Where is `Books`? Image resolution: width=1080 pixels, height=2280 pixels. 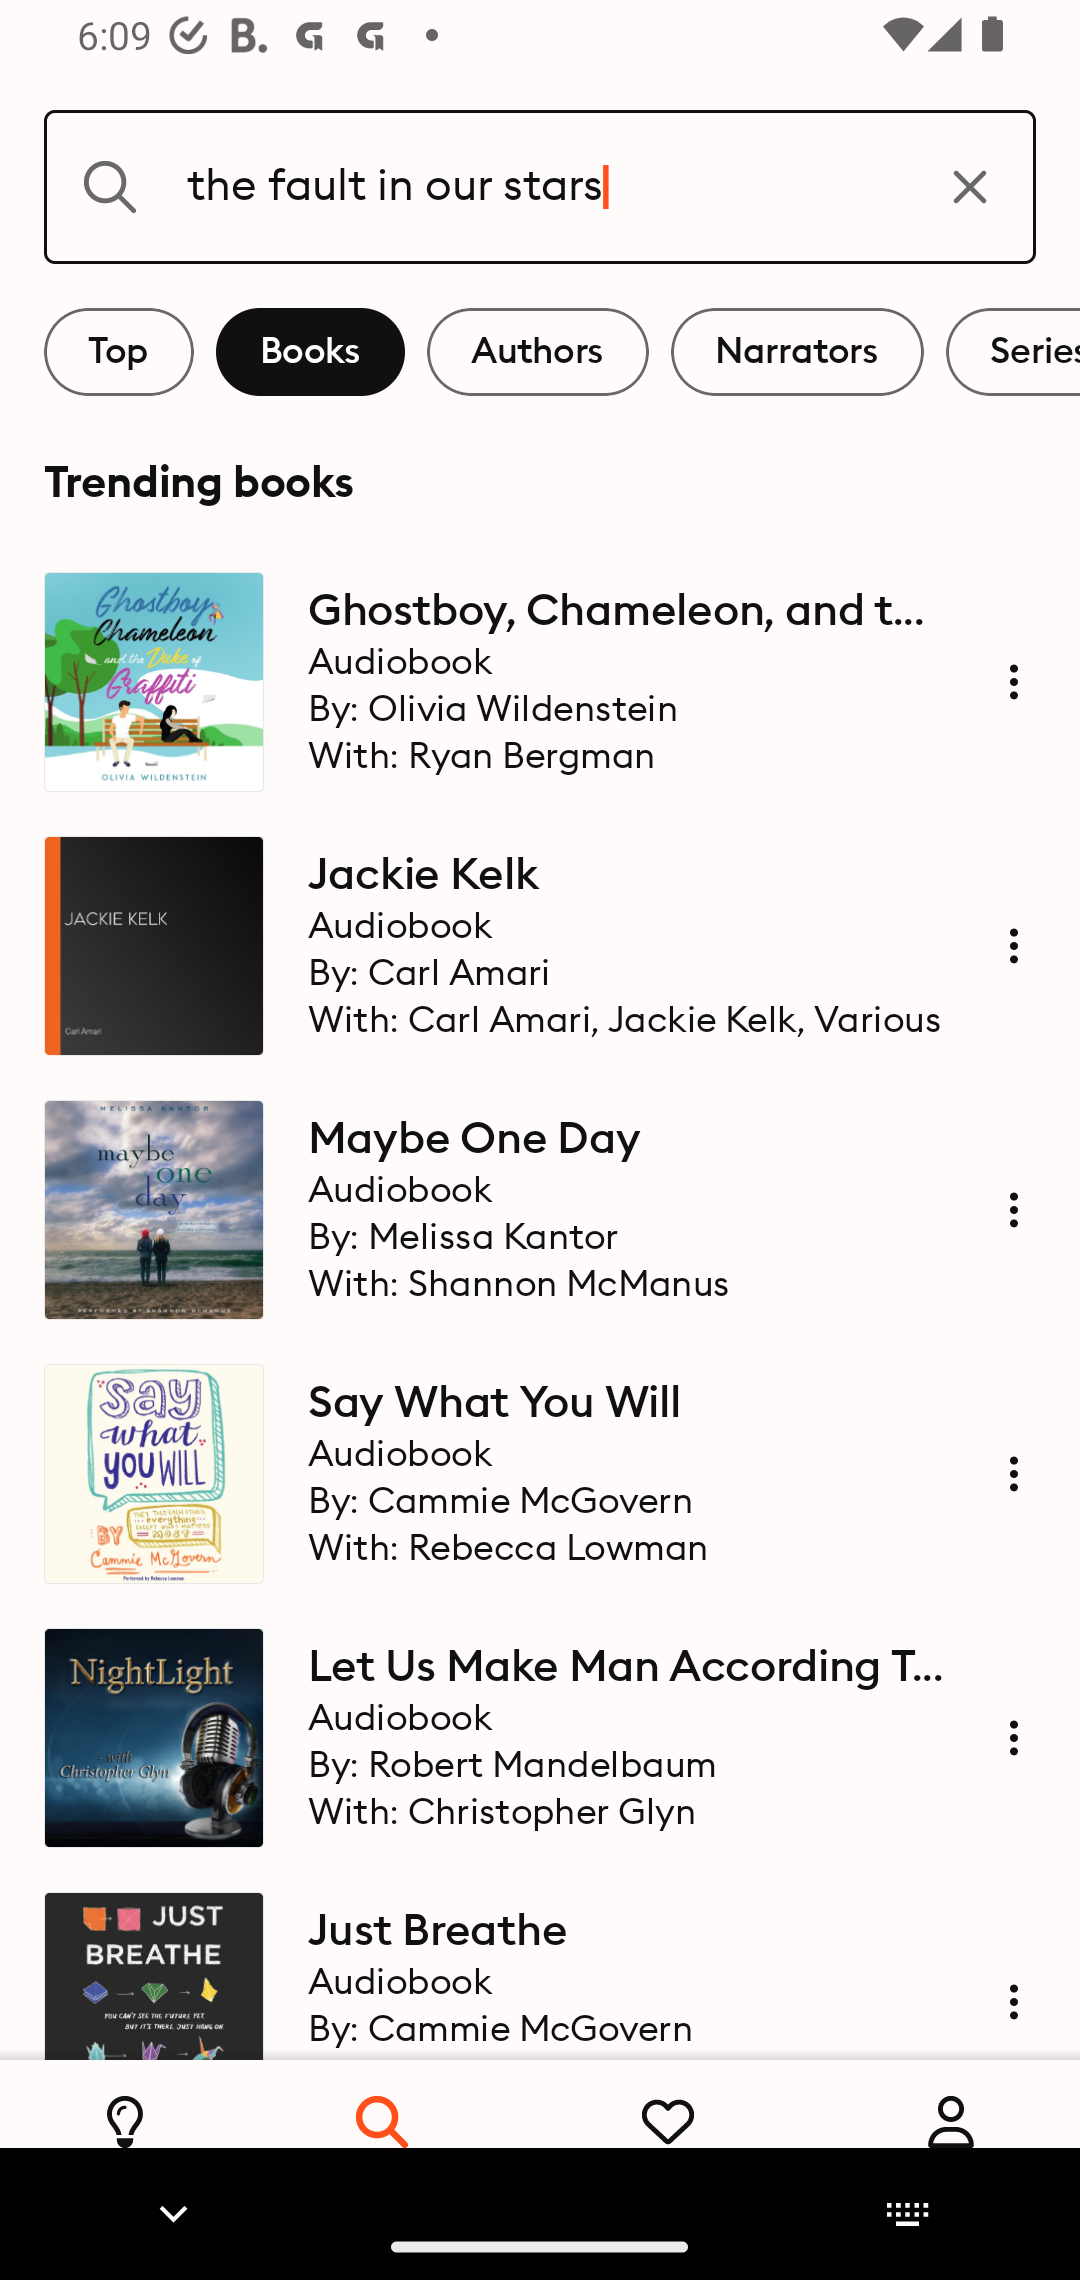
Books is located at coordinates (310, 352).